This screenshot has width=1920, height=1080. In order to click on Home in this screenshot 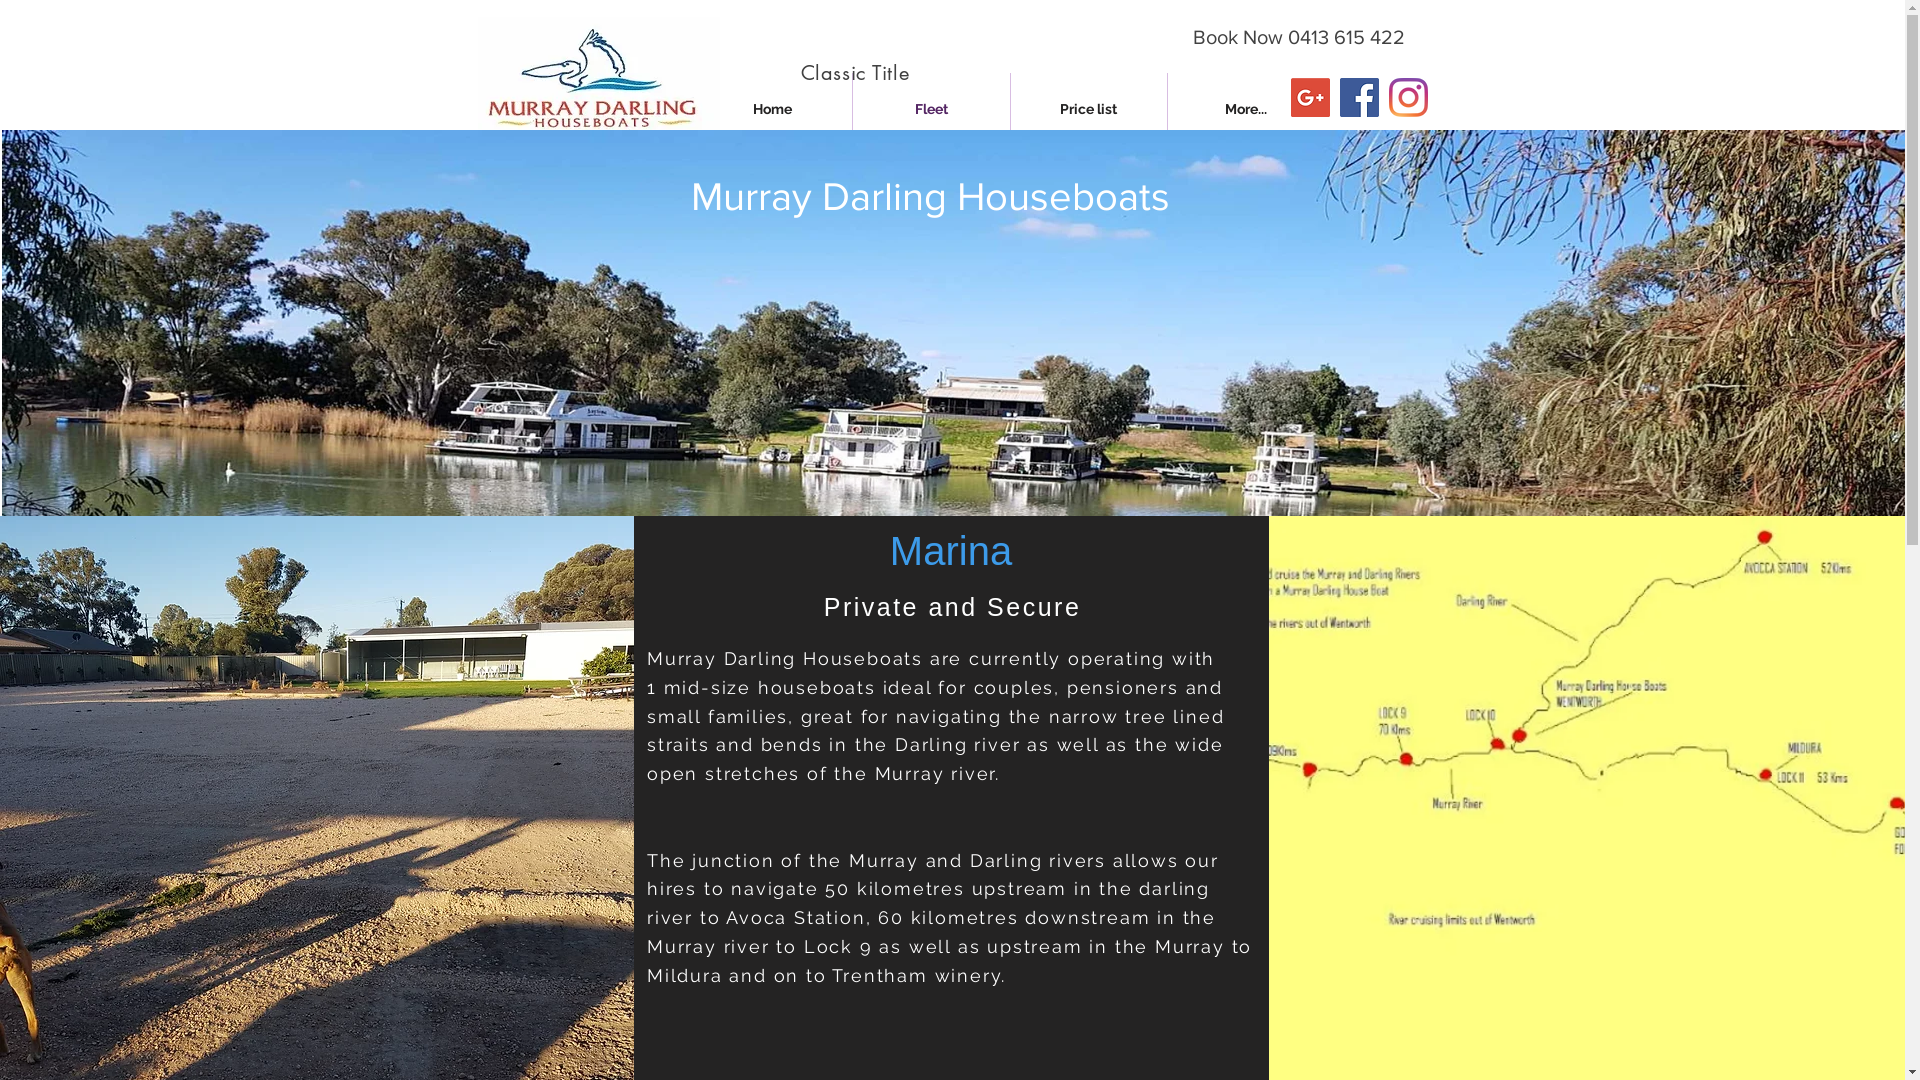, I will do `click(773, 110)`.